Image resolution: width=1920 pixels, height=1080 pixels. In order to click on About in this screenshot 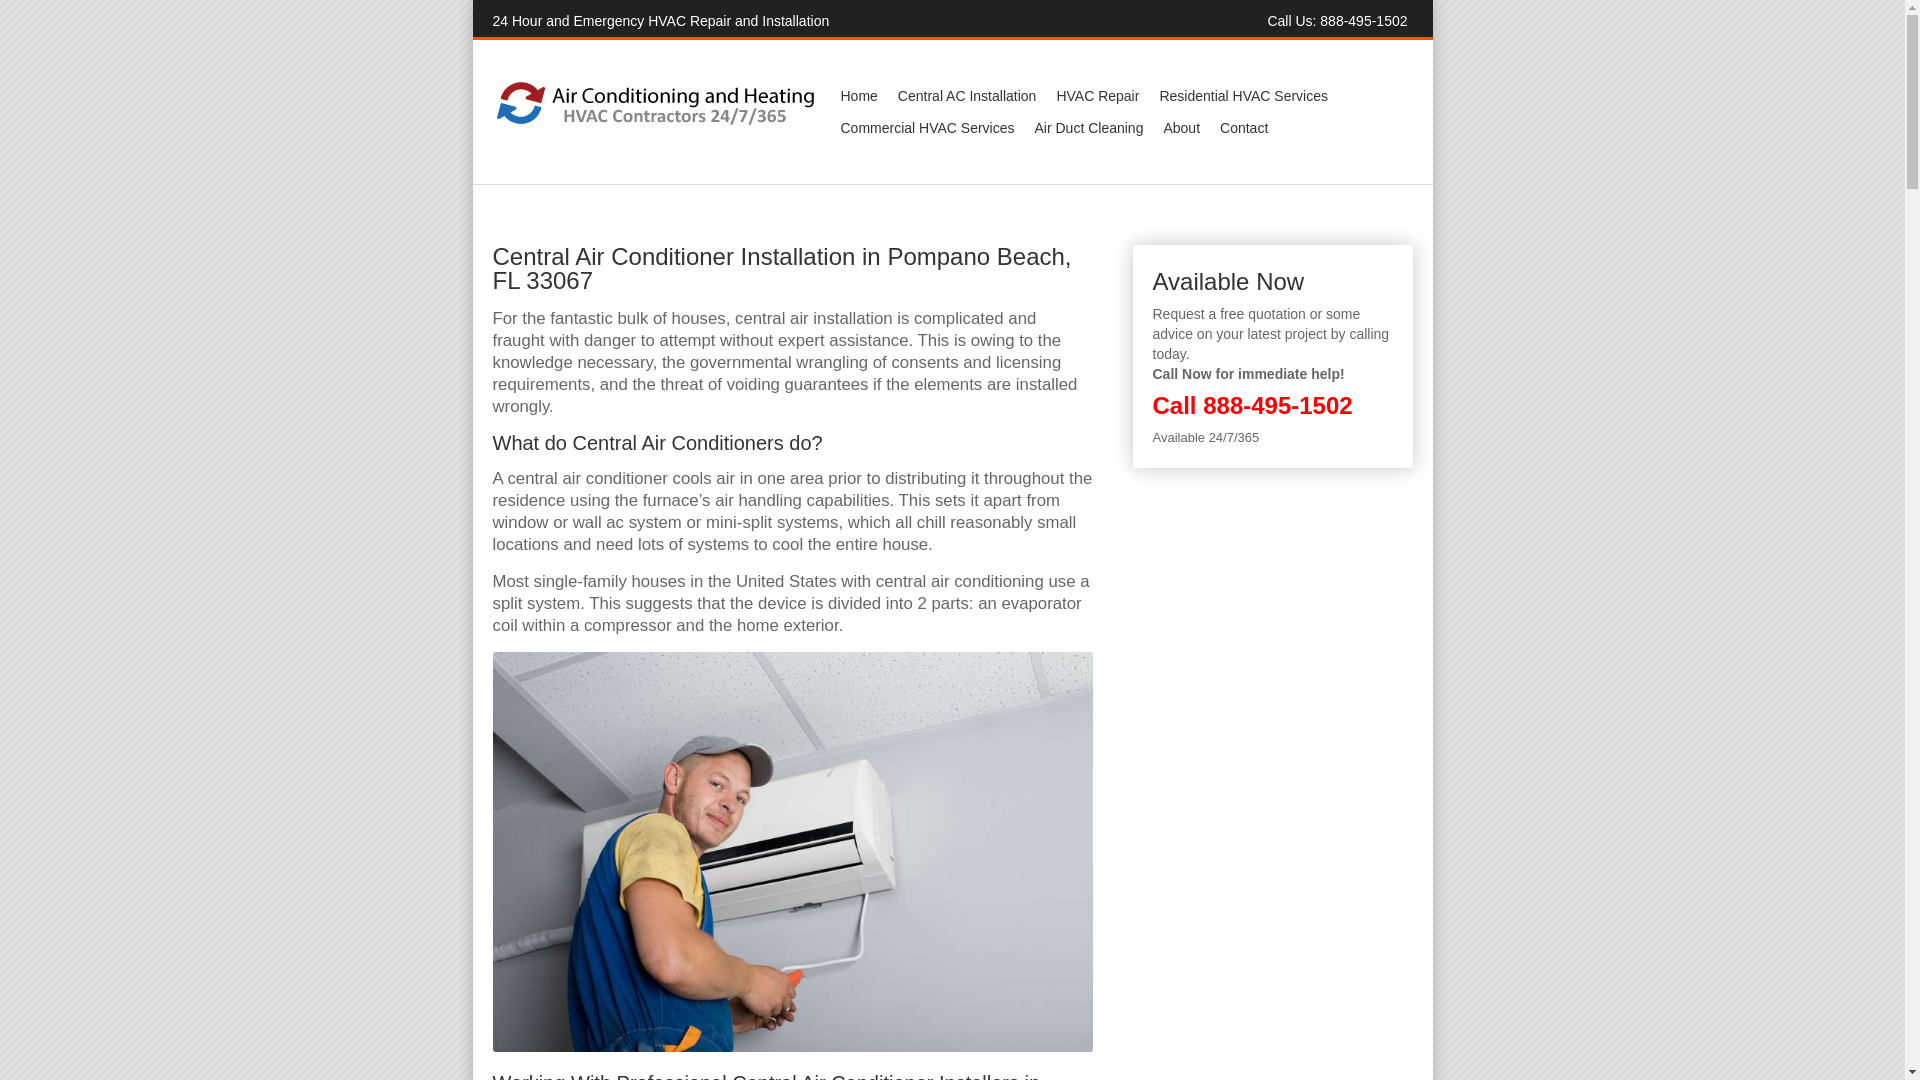, I will do `click(1181, 128)`.